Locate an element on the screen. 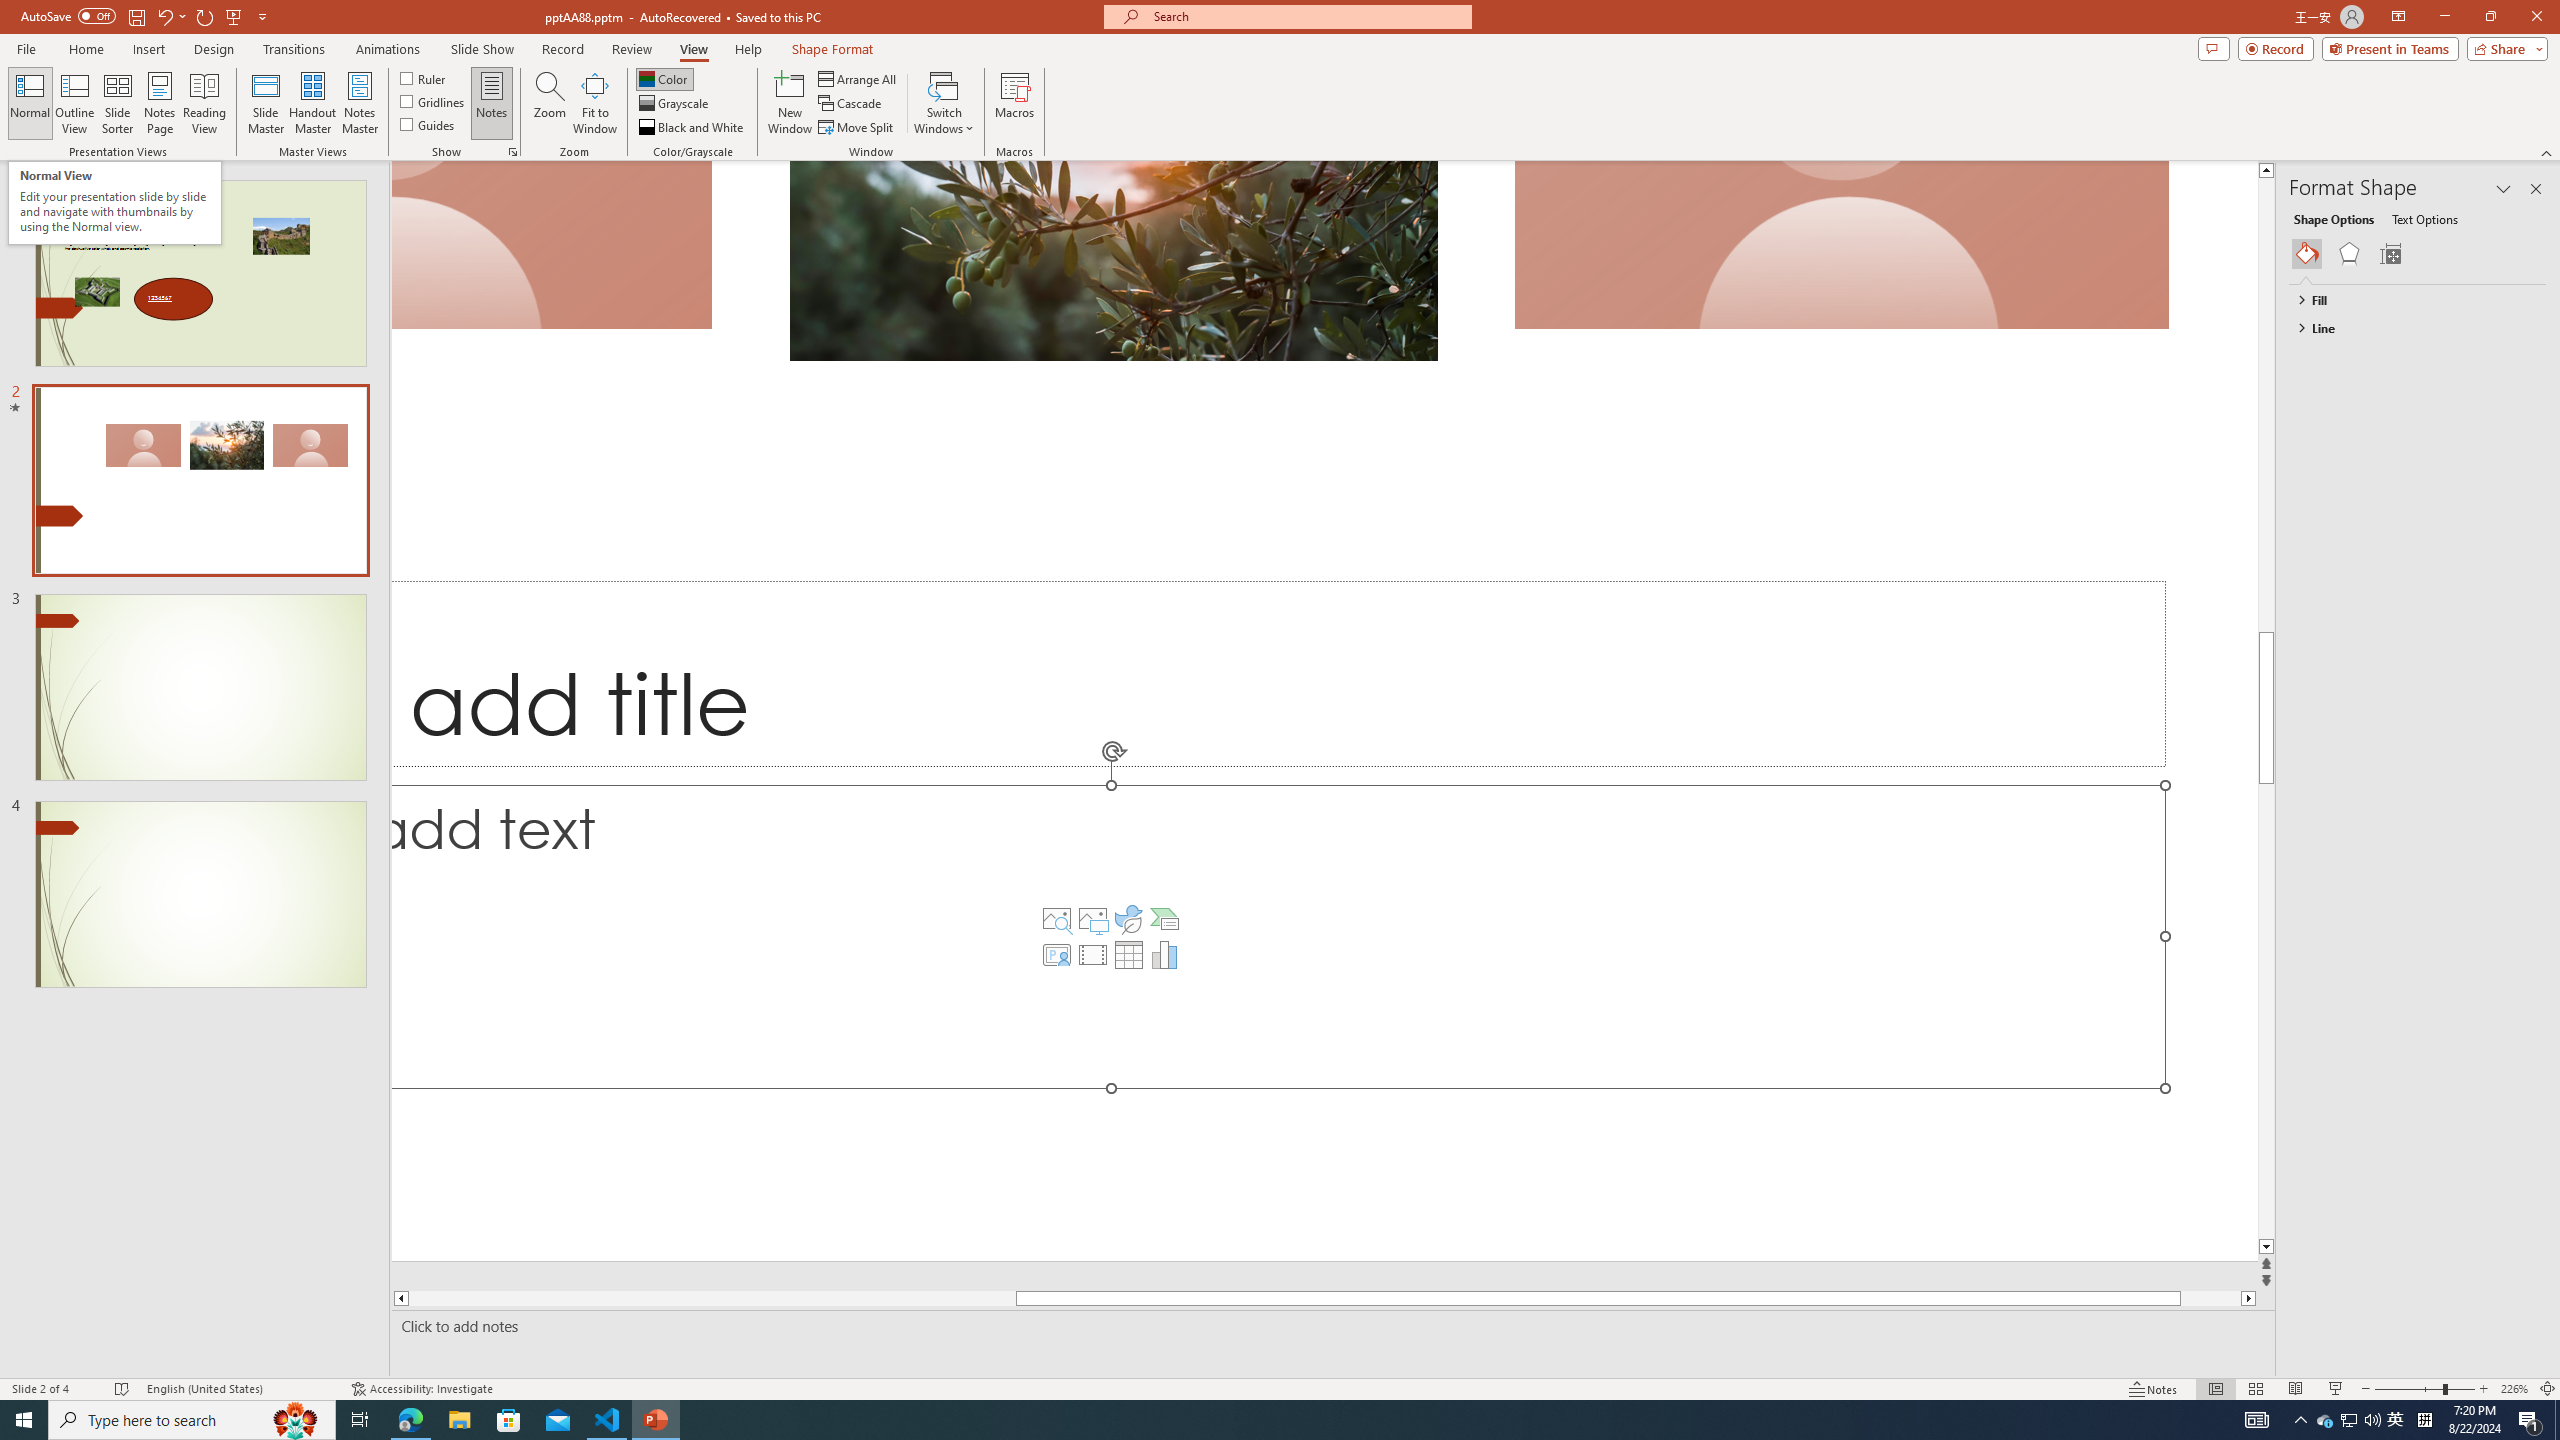  Fill is located at coordinates (2408, 300).